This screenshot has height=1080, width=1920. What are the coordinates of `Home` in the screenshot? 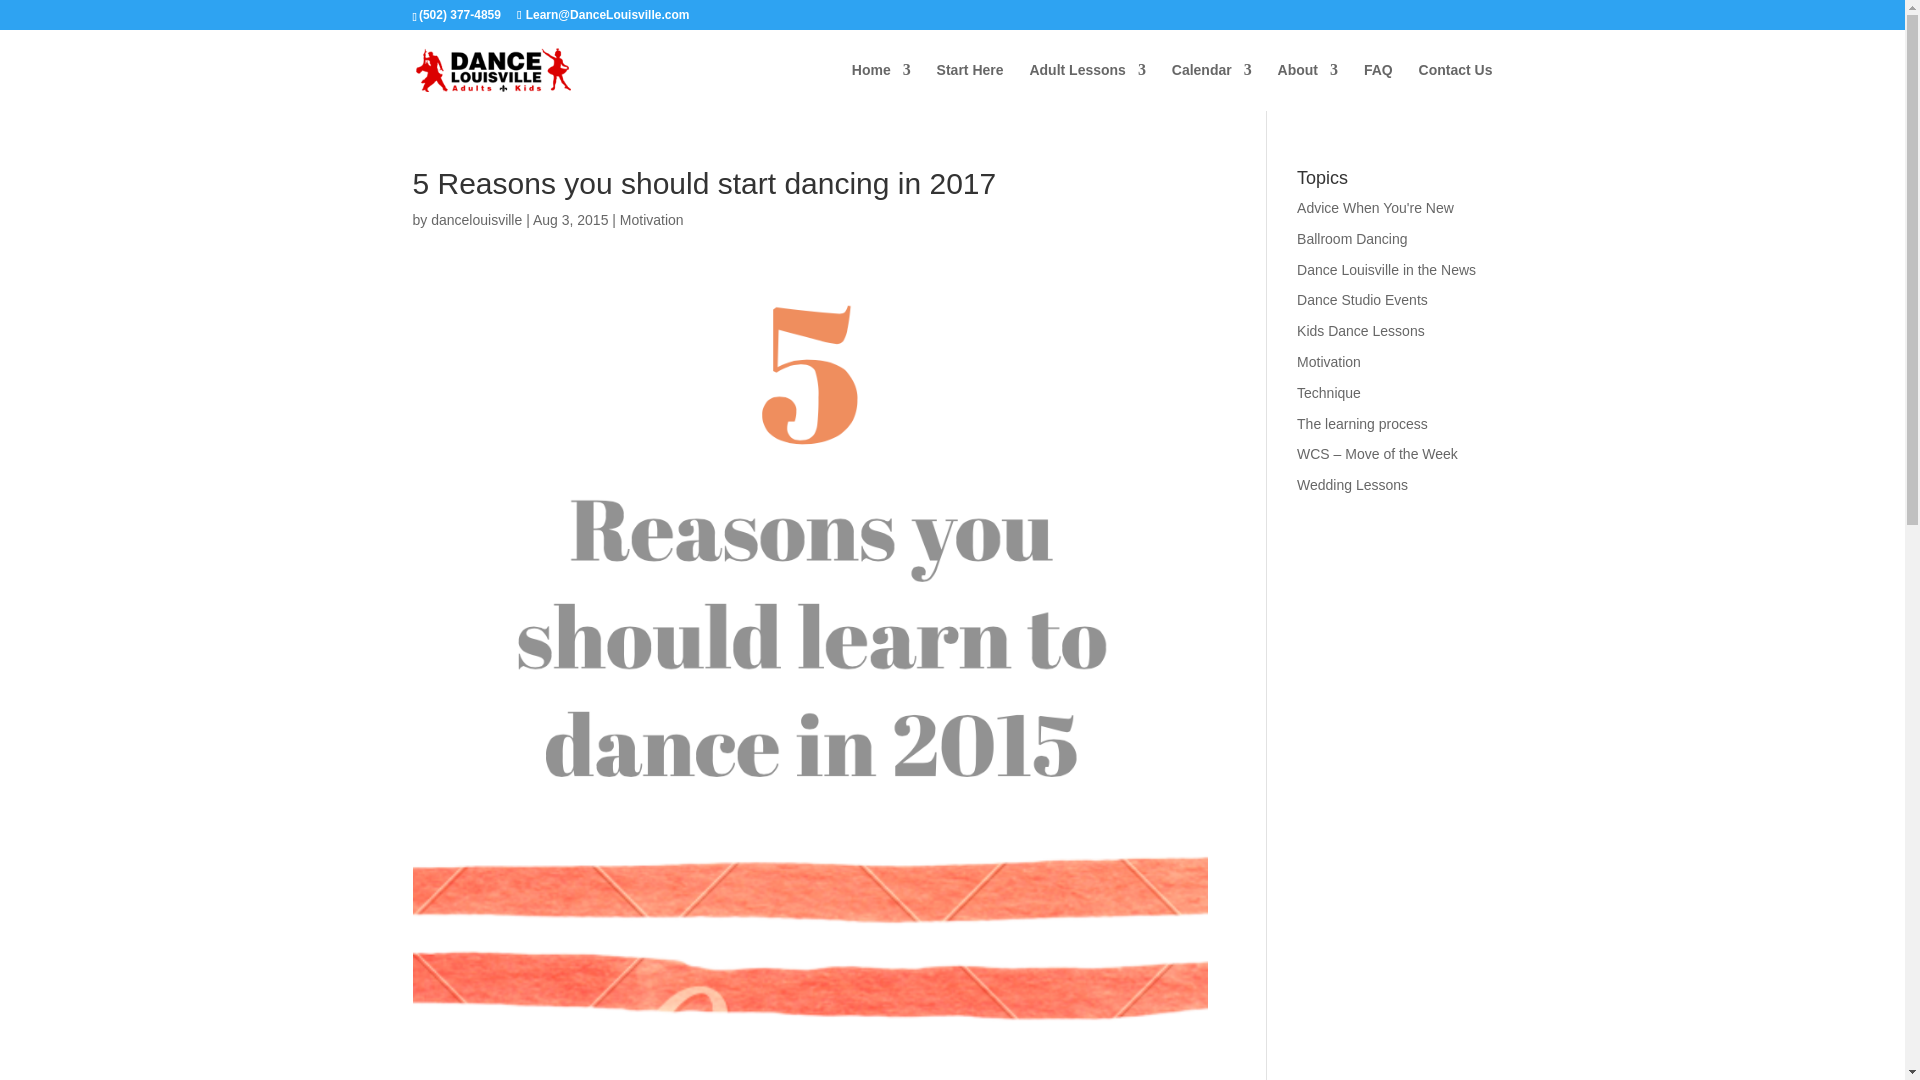 It's located at (881, 86).